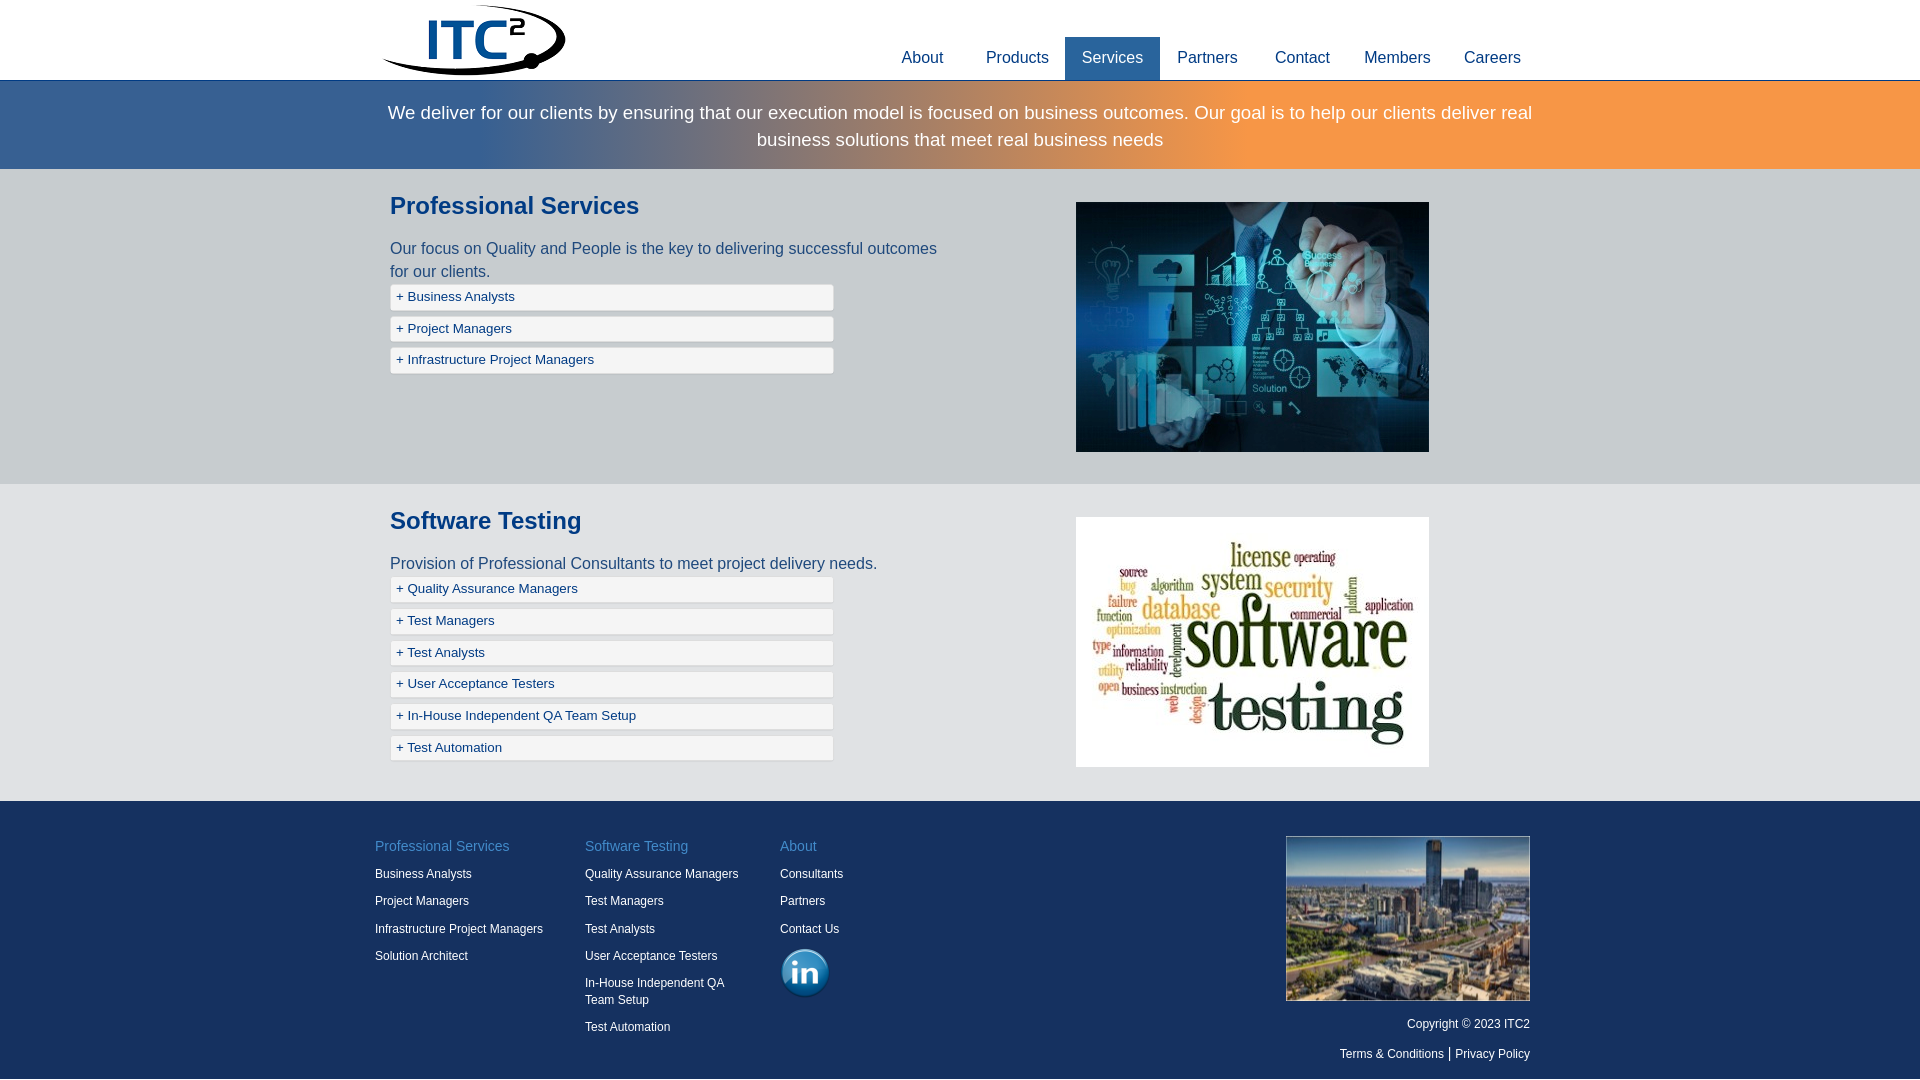 The height and width of the screenshot is (1080, 1920). Describe the element at coordinates (1392, 1054) in the screenshot. I see `Terms & Conditions` at that location.